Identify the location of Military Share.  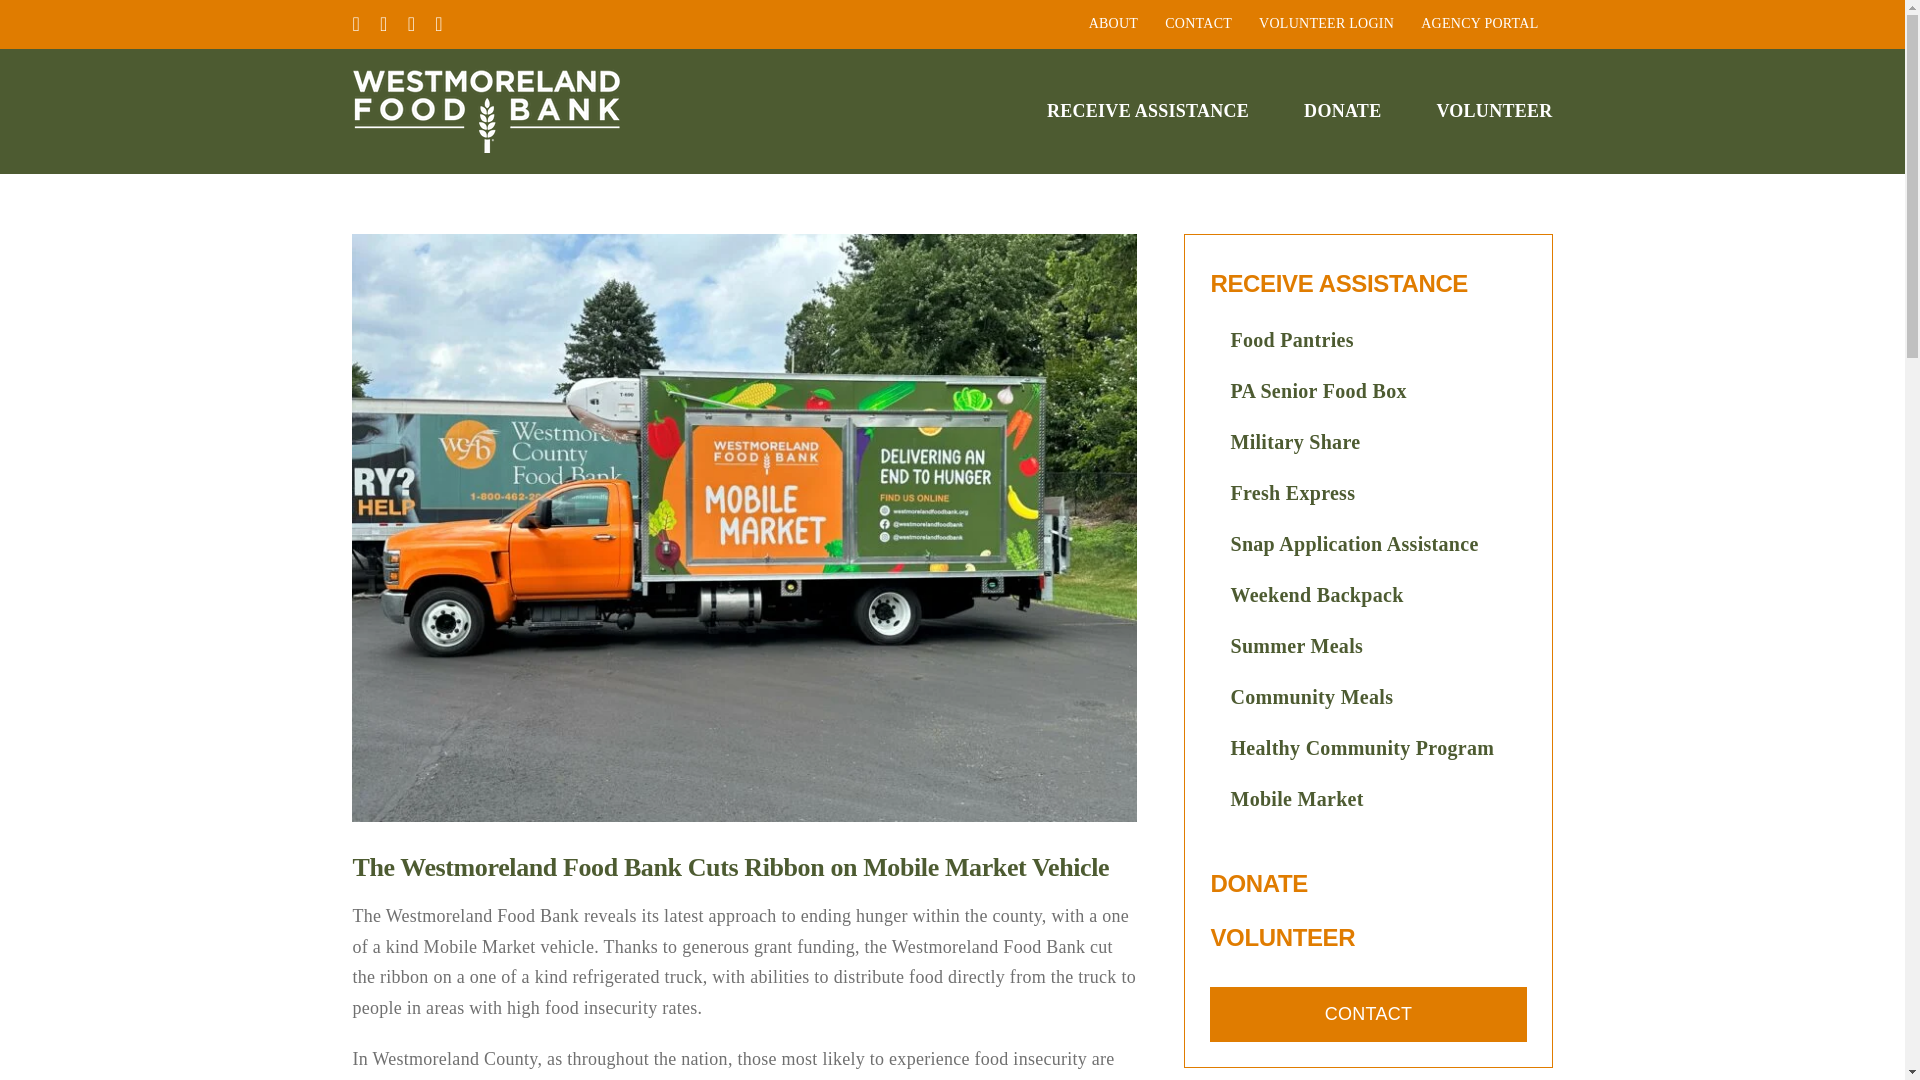
(1366, 442).